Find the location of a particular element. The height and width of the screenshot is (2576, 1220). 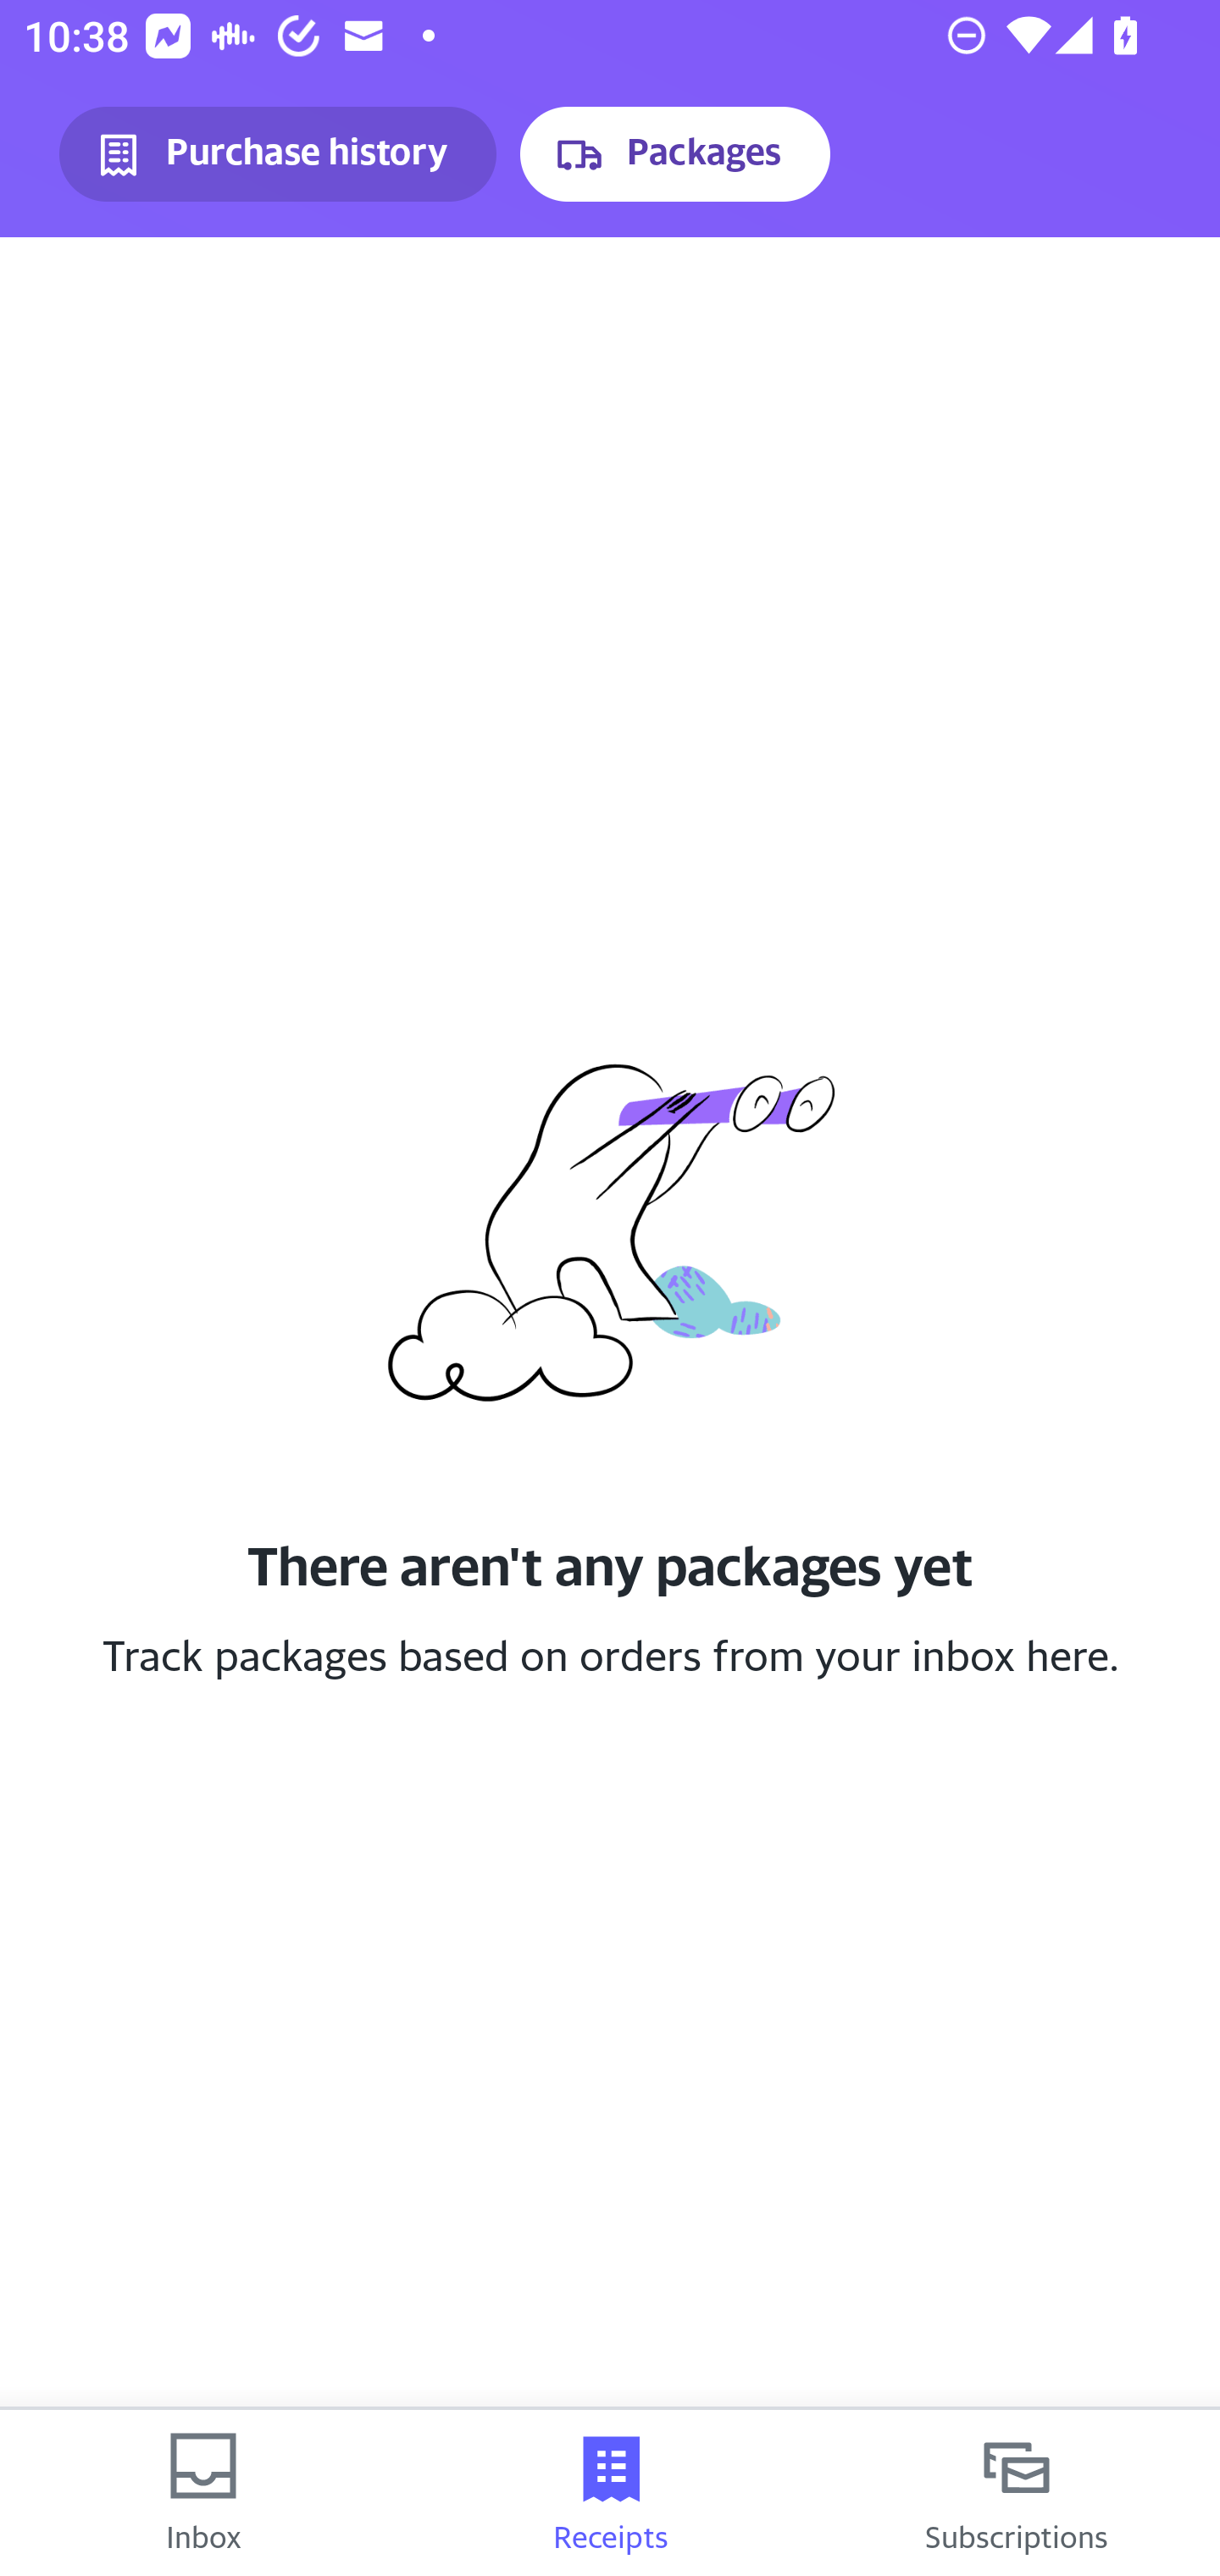

Purchase history is located at coordinates (278, 154).